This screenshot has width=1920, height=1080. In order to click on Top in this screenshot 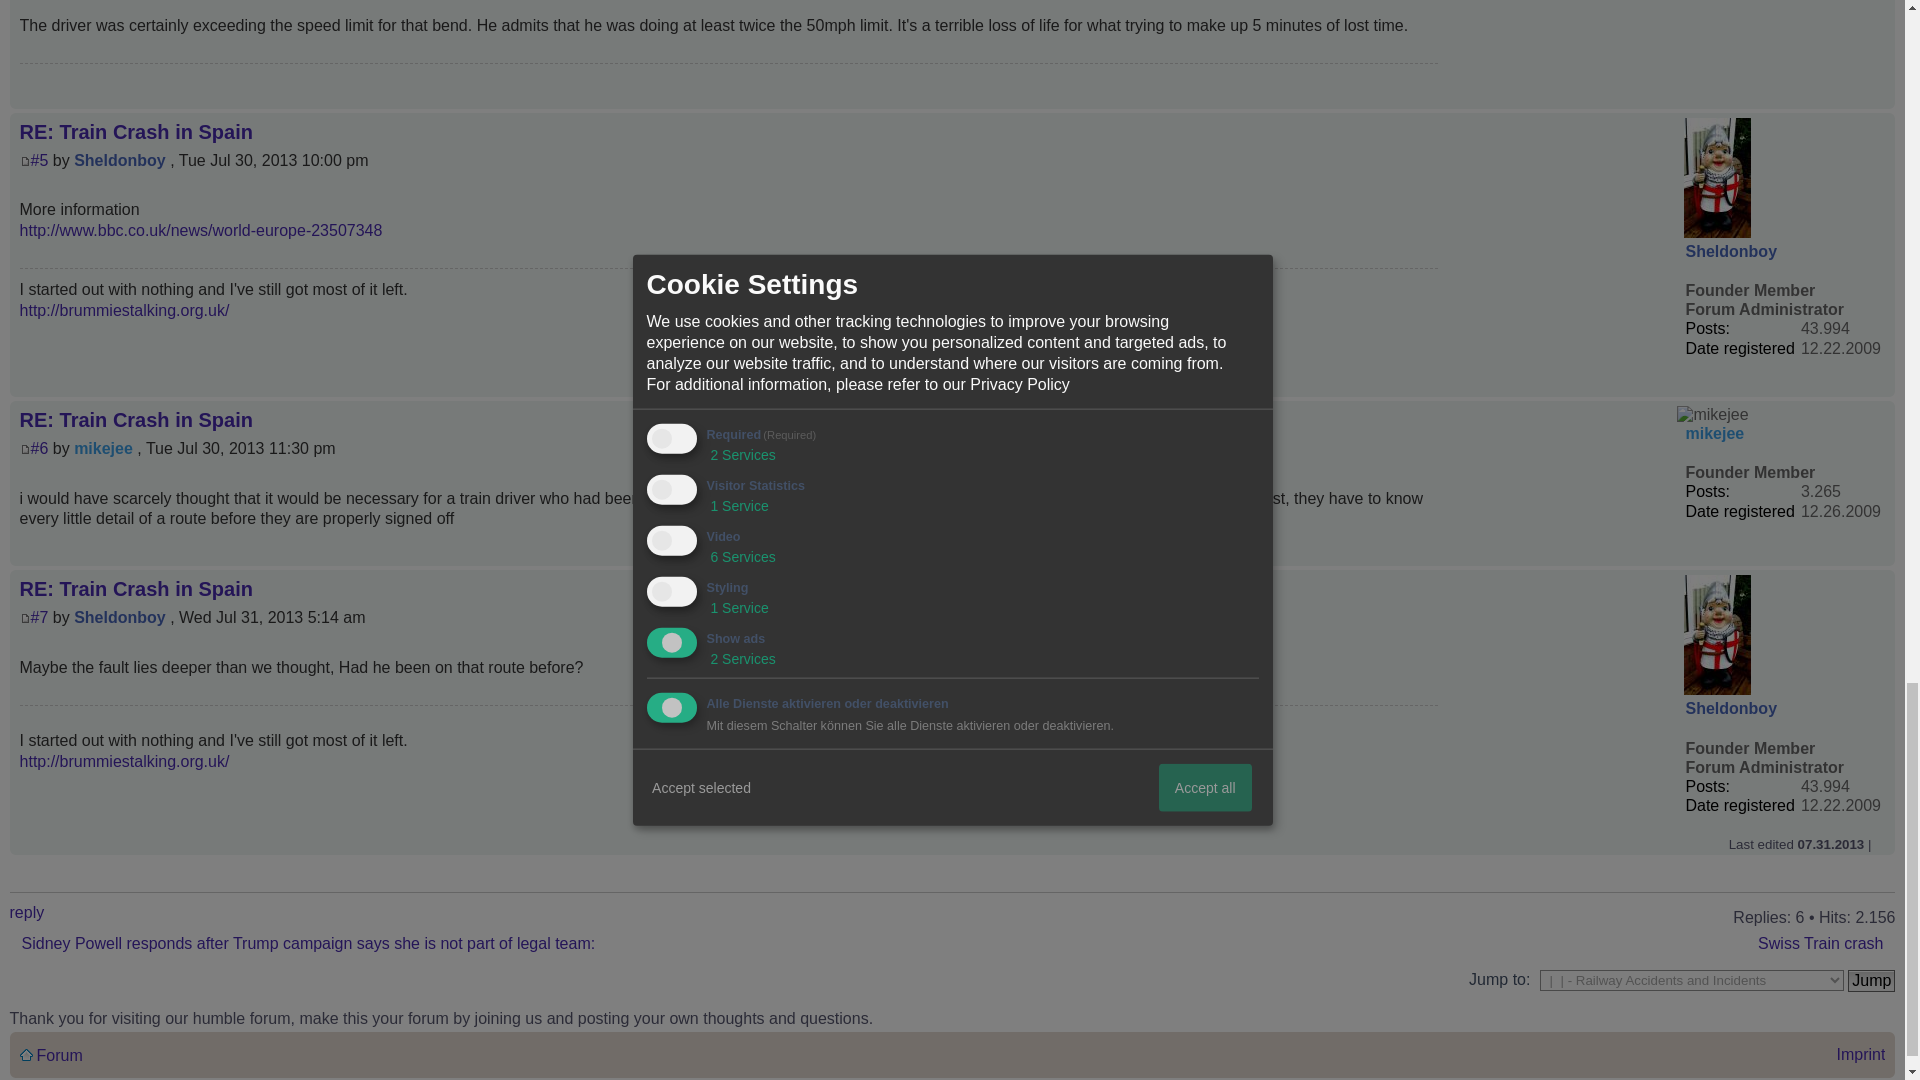, I will do `click(1879, 334)`.